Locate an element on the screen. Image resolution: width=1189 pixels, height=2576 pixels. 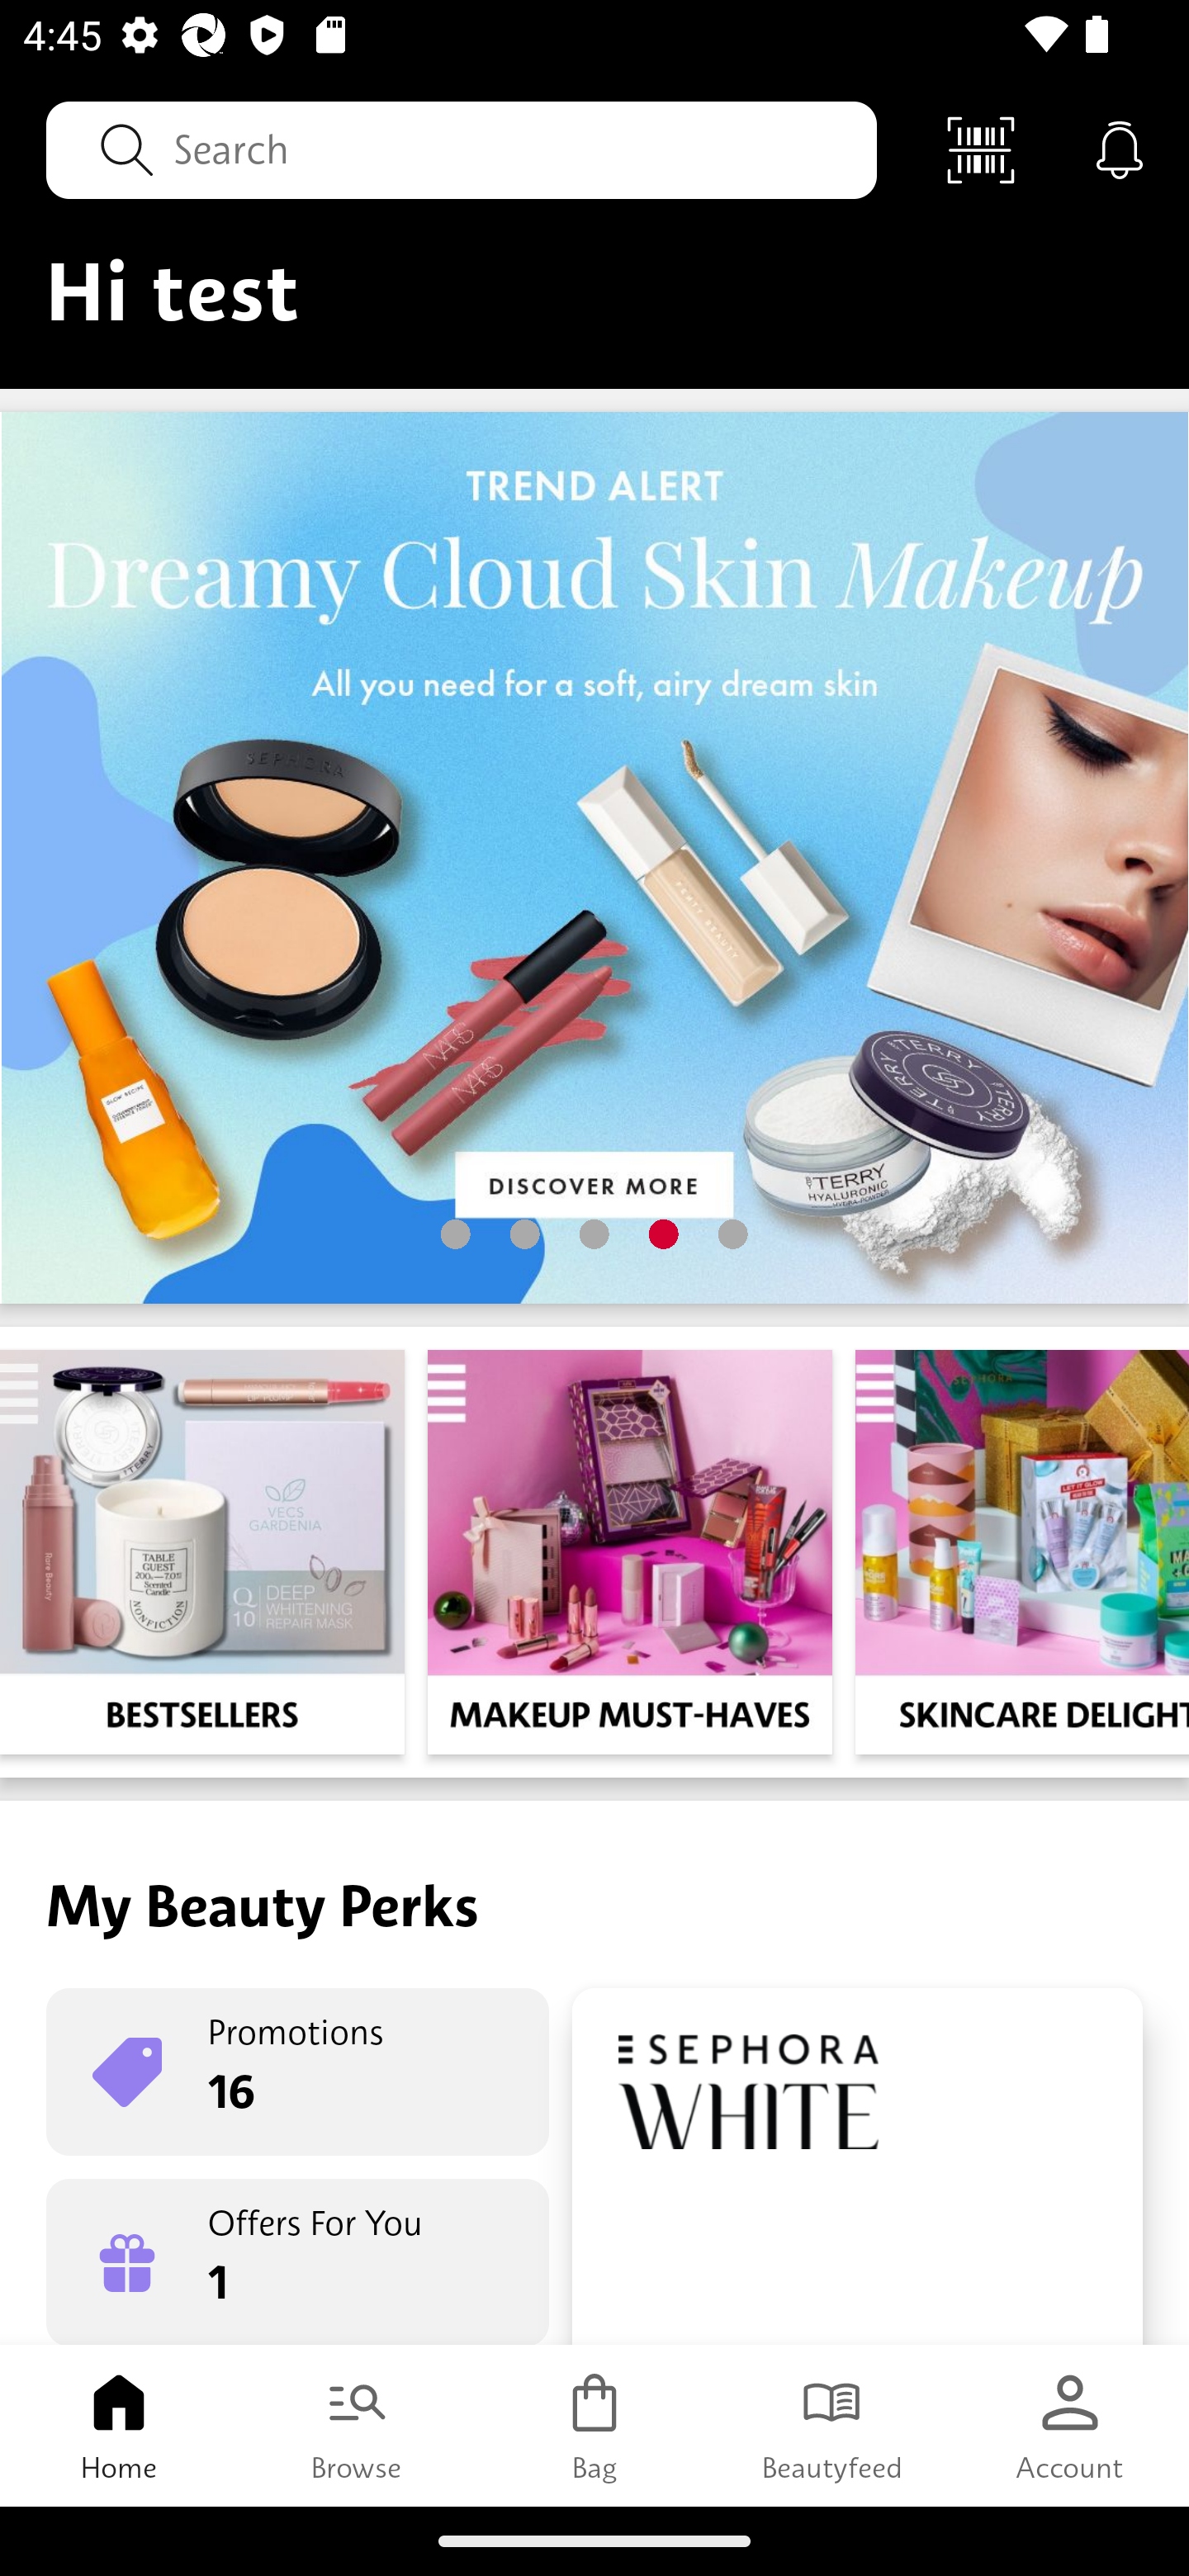
Bag is located at coordinates (594, 2425).